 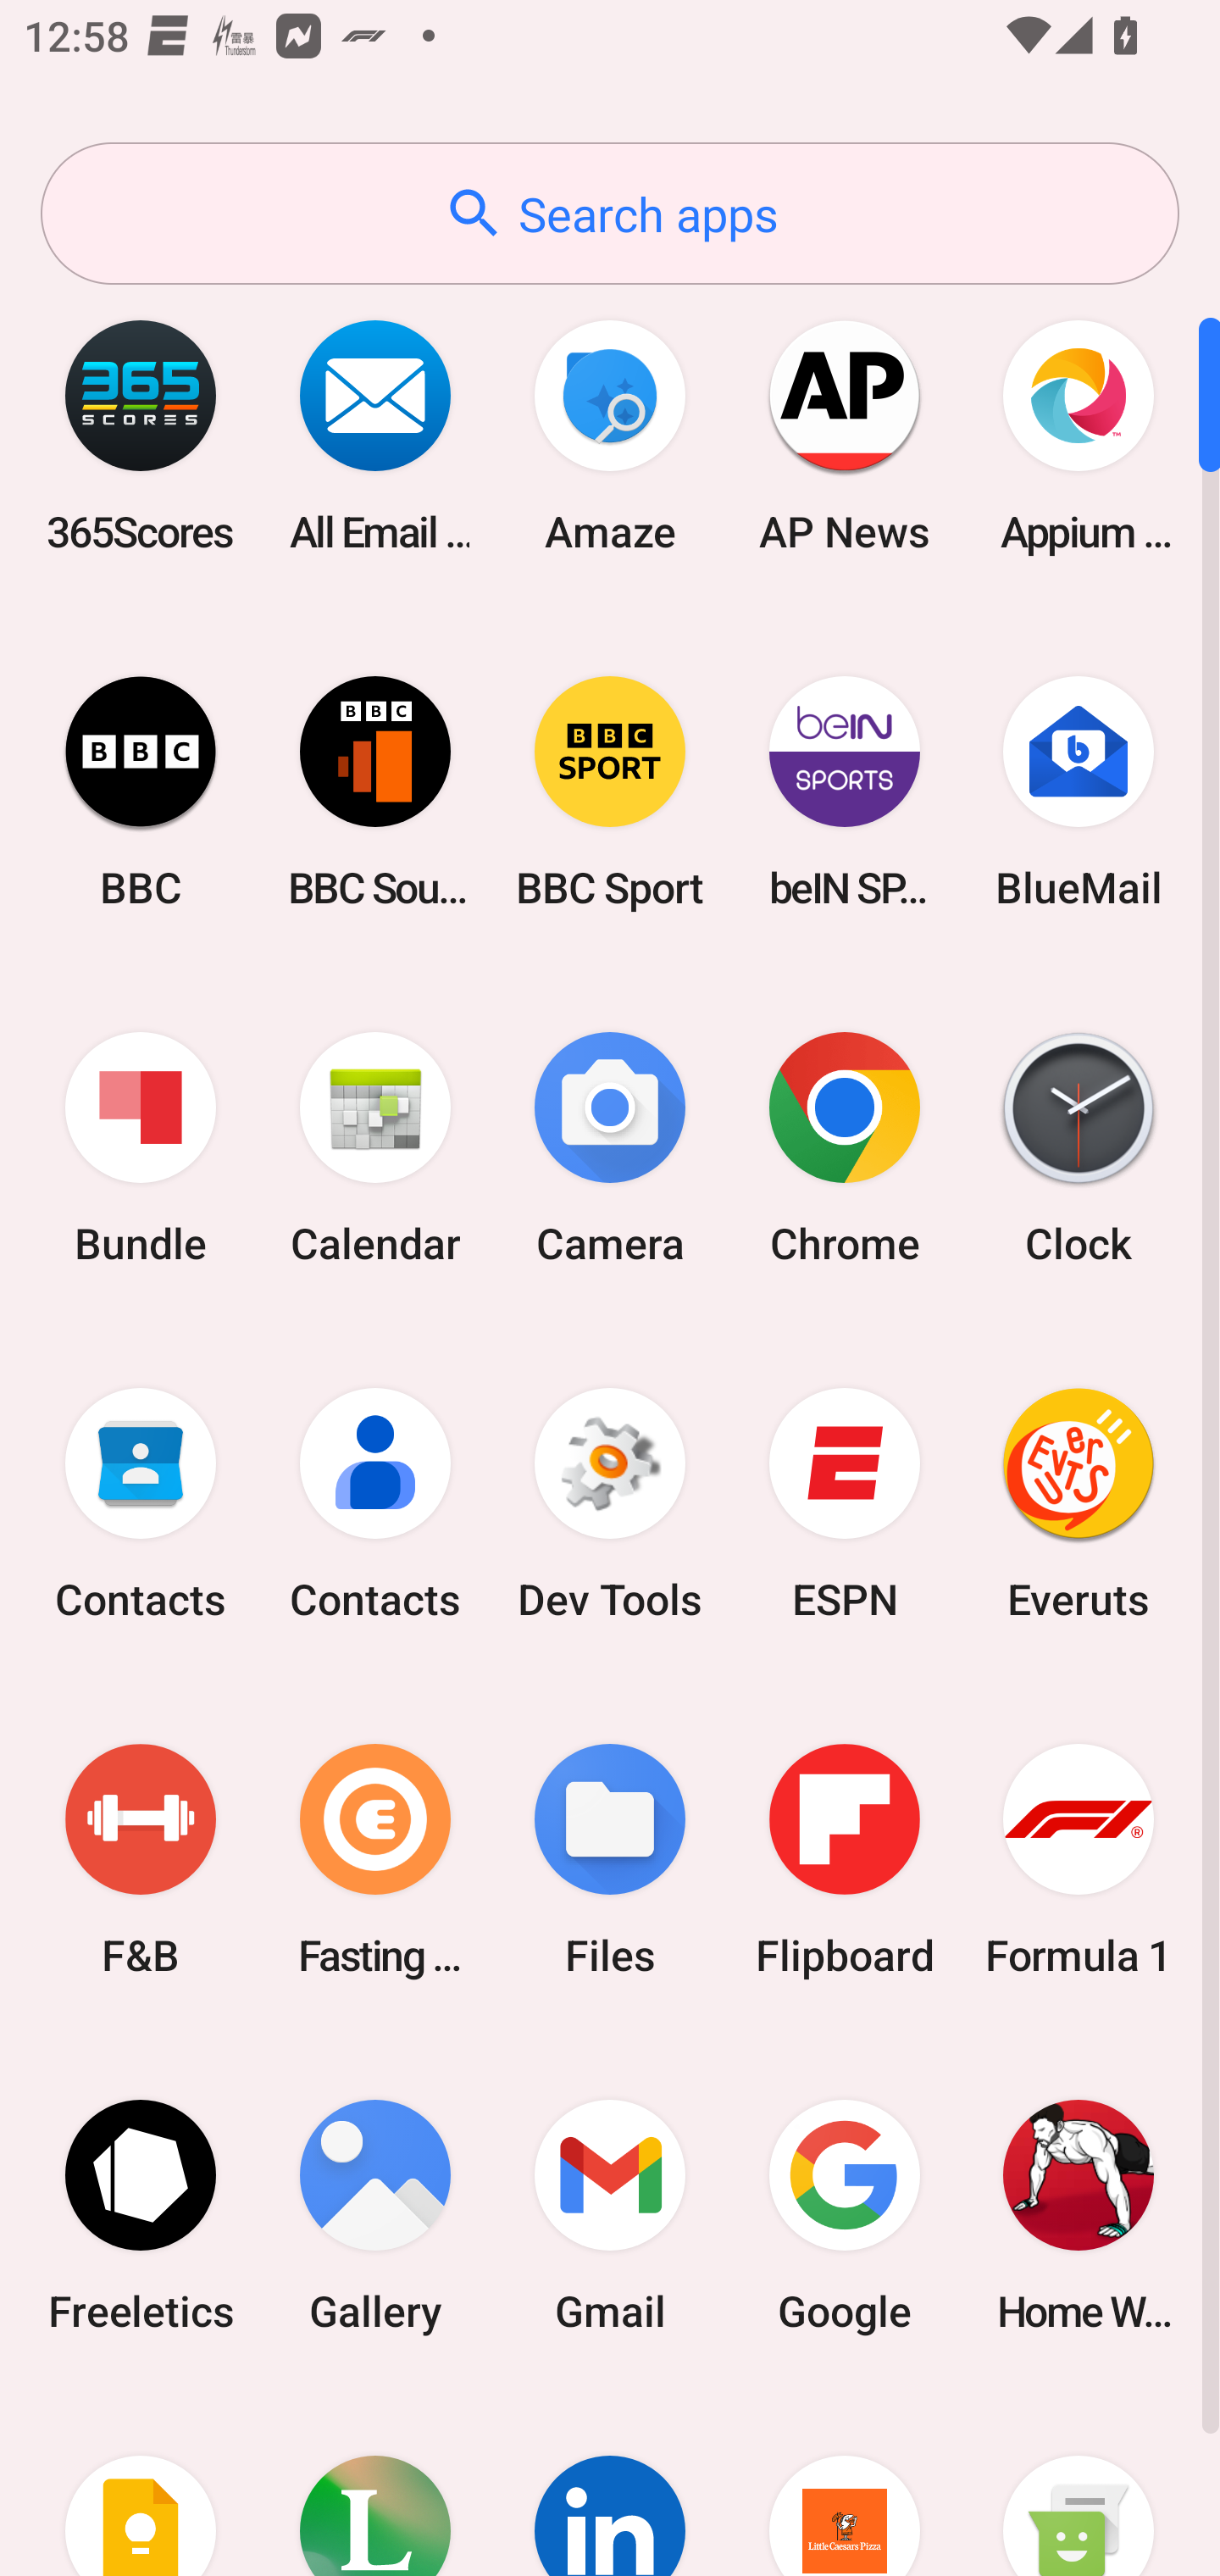 What do you see at coordinates (610, 1859) in the screenshot?
I see `Files` at bounding box center [610, 1859].